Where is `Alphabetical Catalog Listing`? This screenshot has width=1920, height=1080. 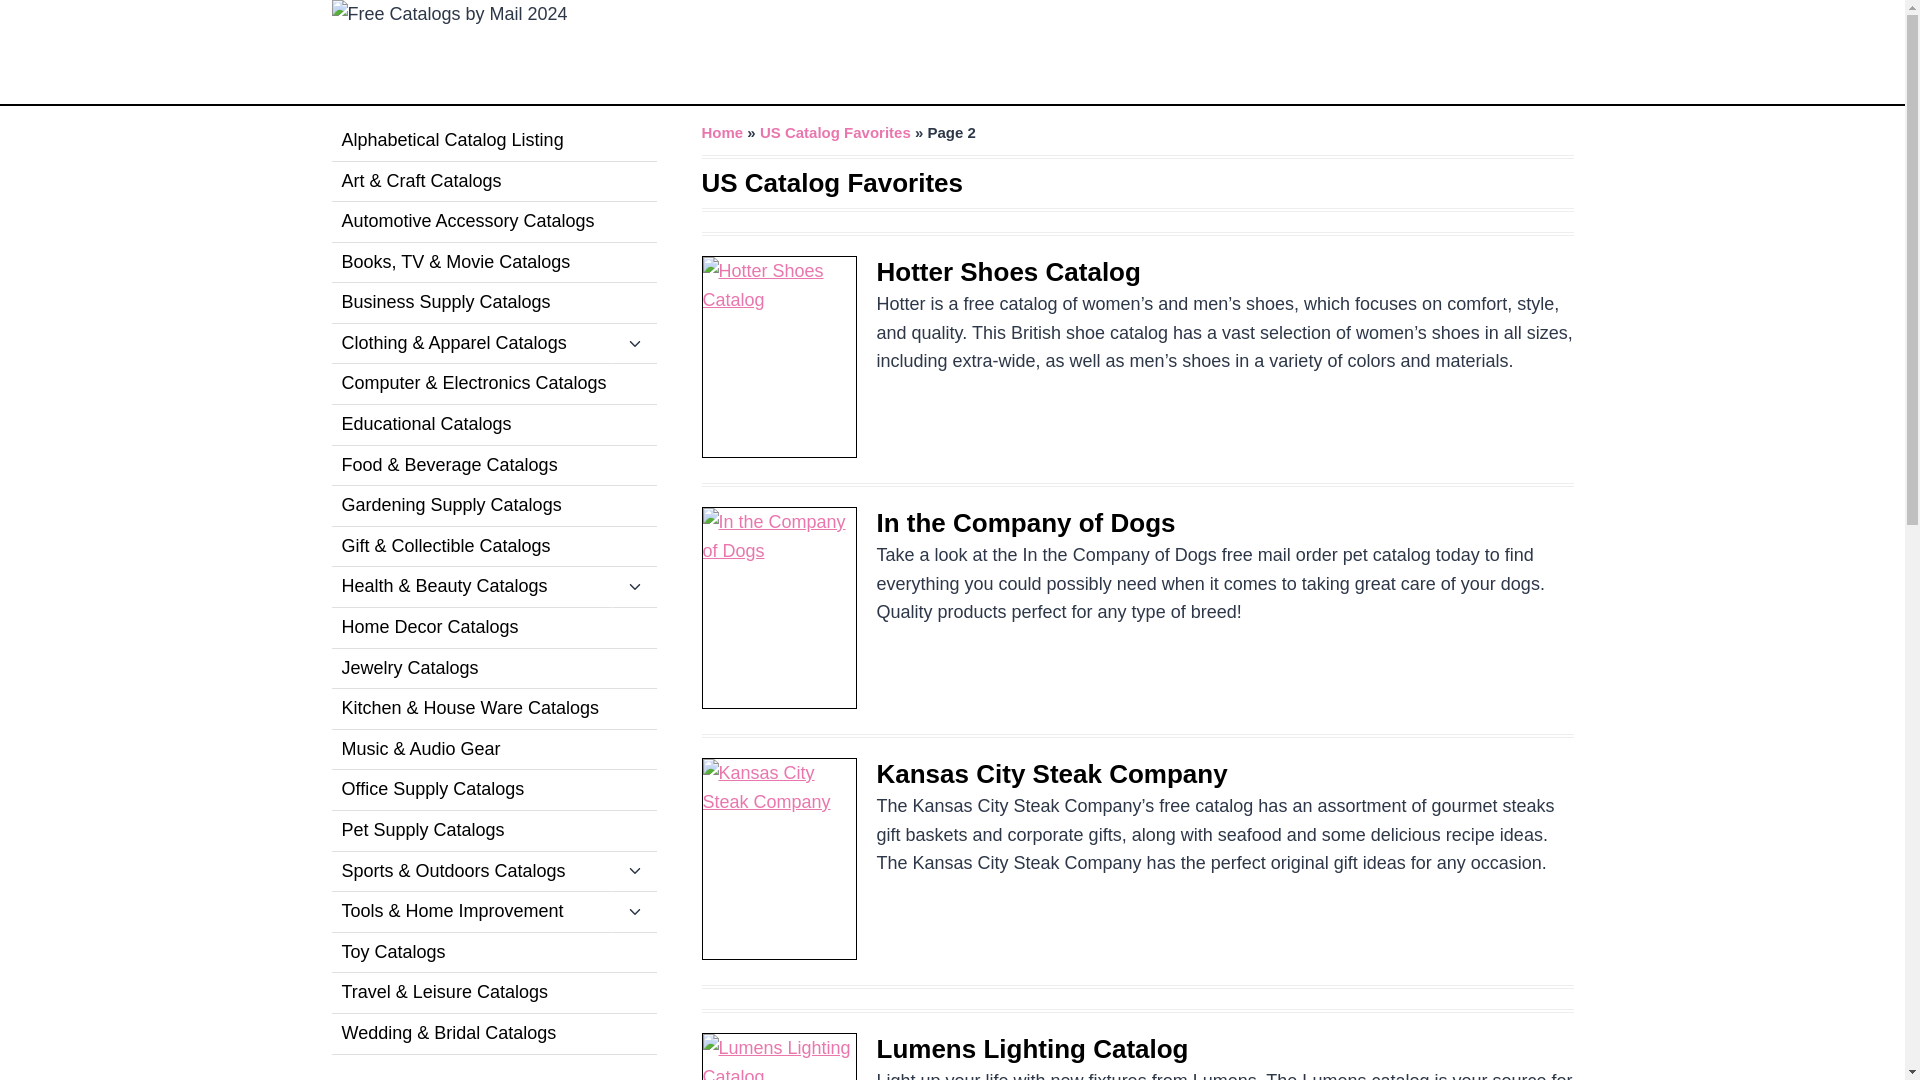
Alphabetical Catalog Listing is located at coordinates (494, 141).